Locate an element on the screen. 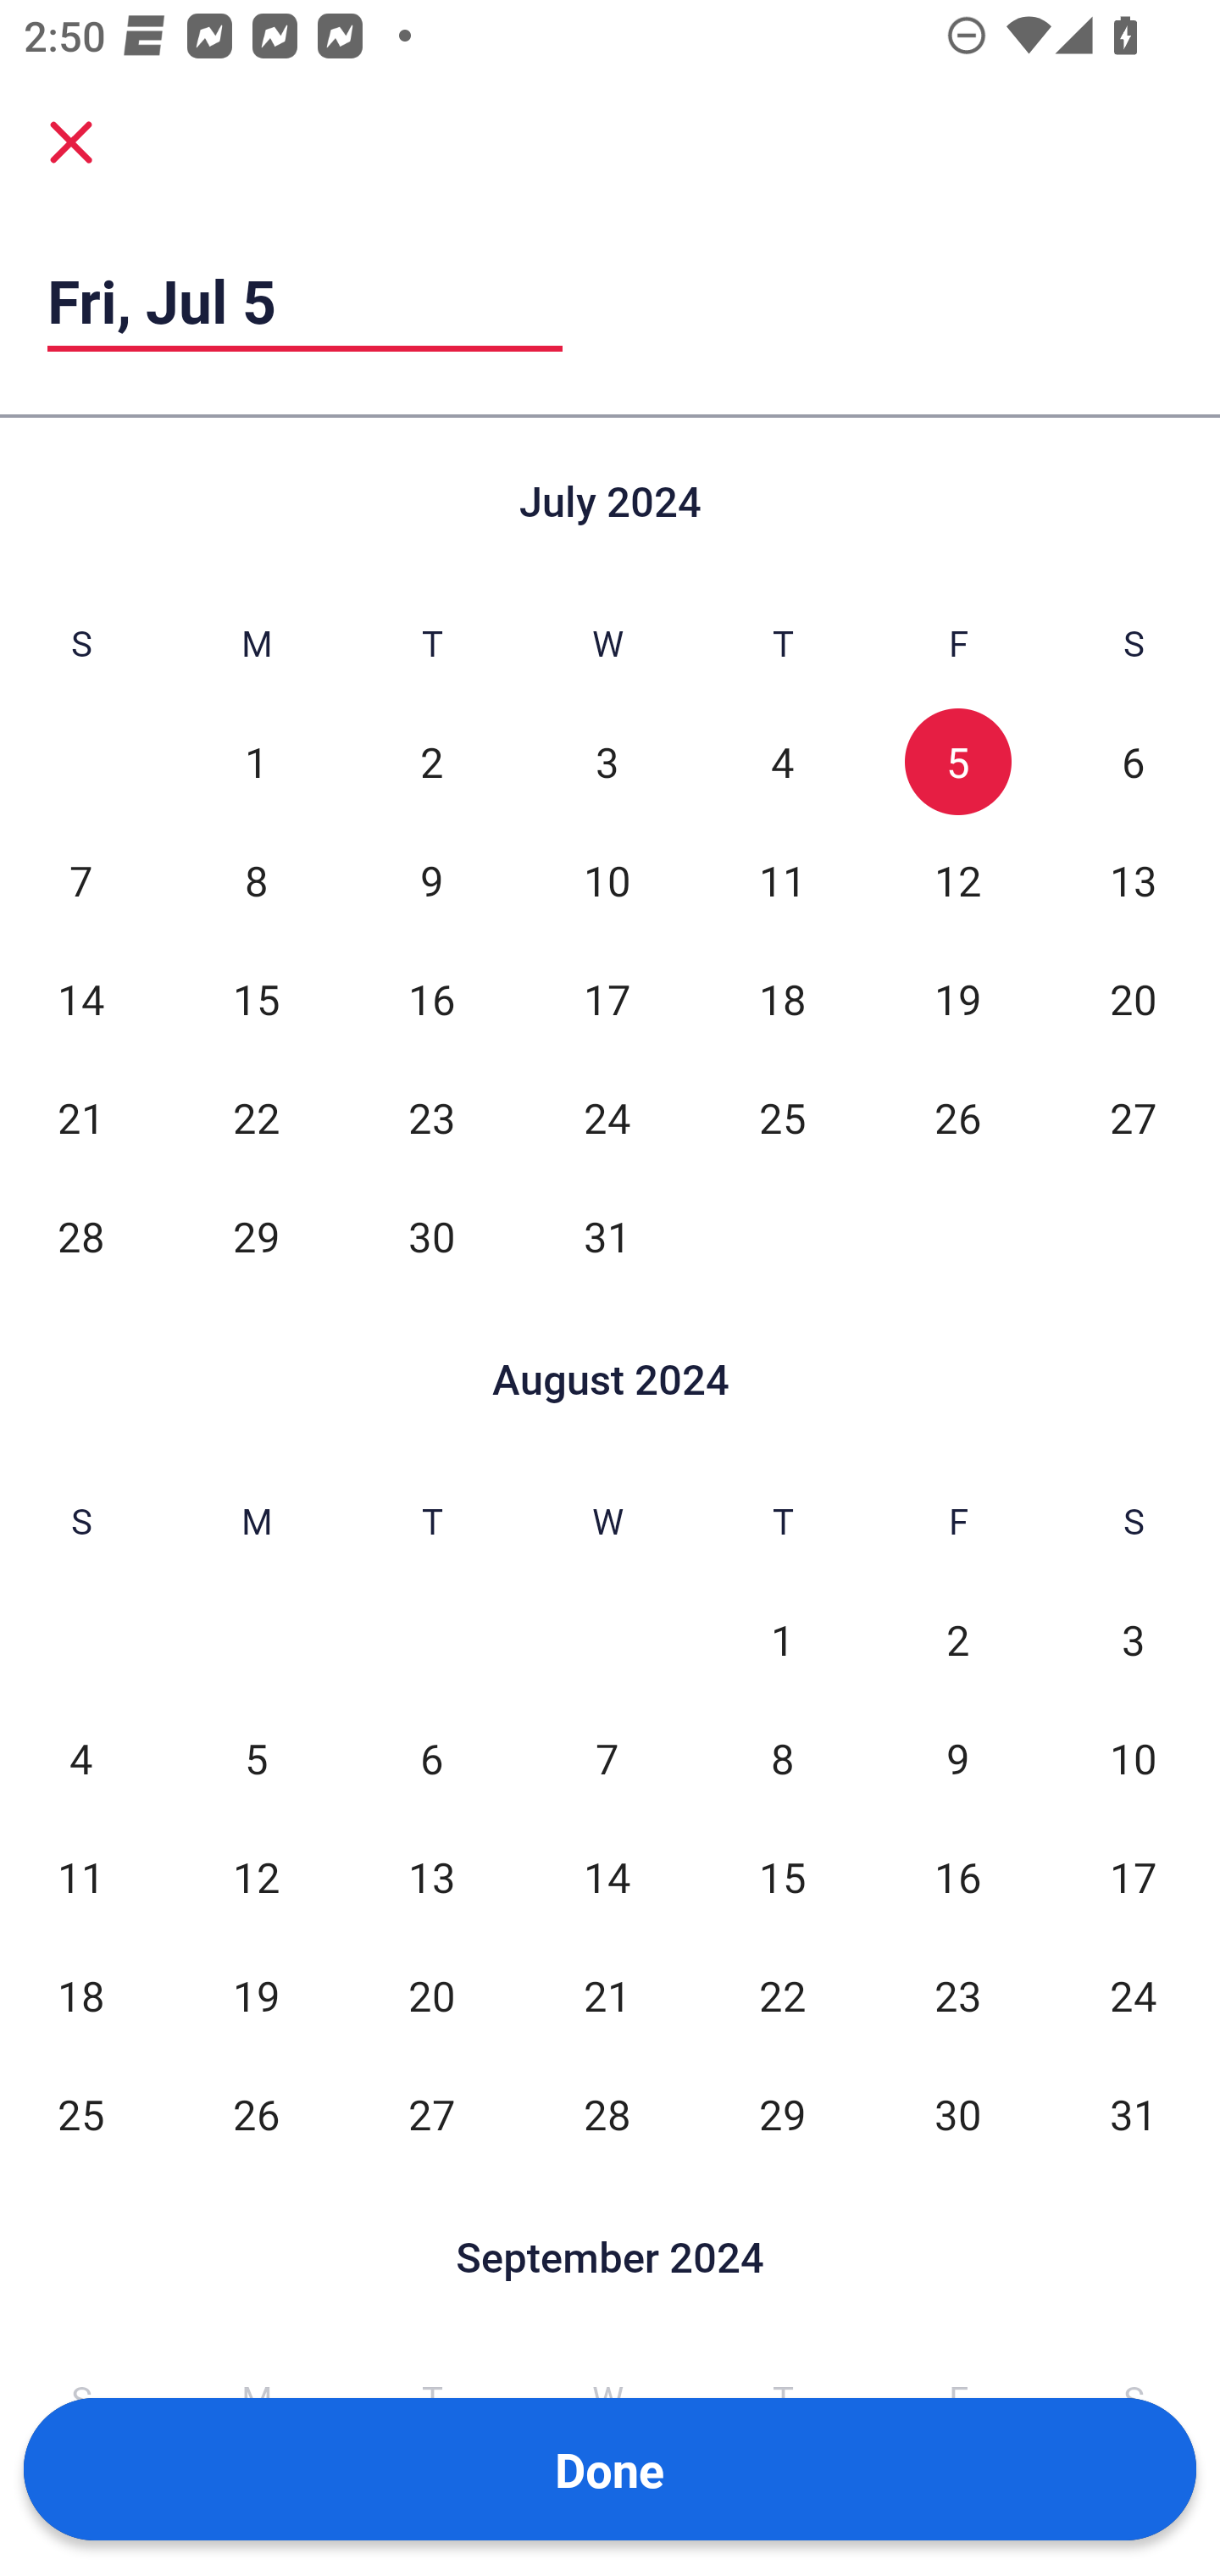  2 Fri, Aug 2, Not Selected is located at coordinates (957, 1639).